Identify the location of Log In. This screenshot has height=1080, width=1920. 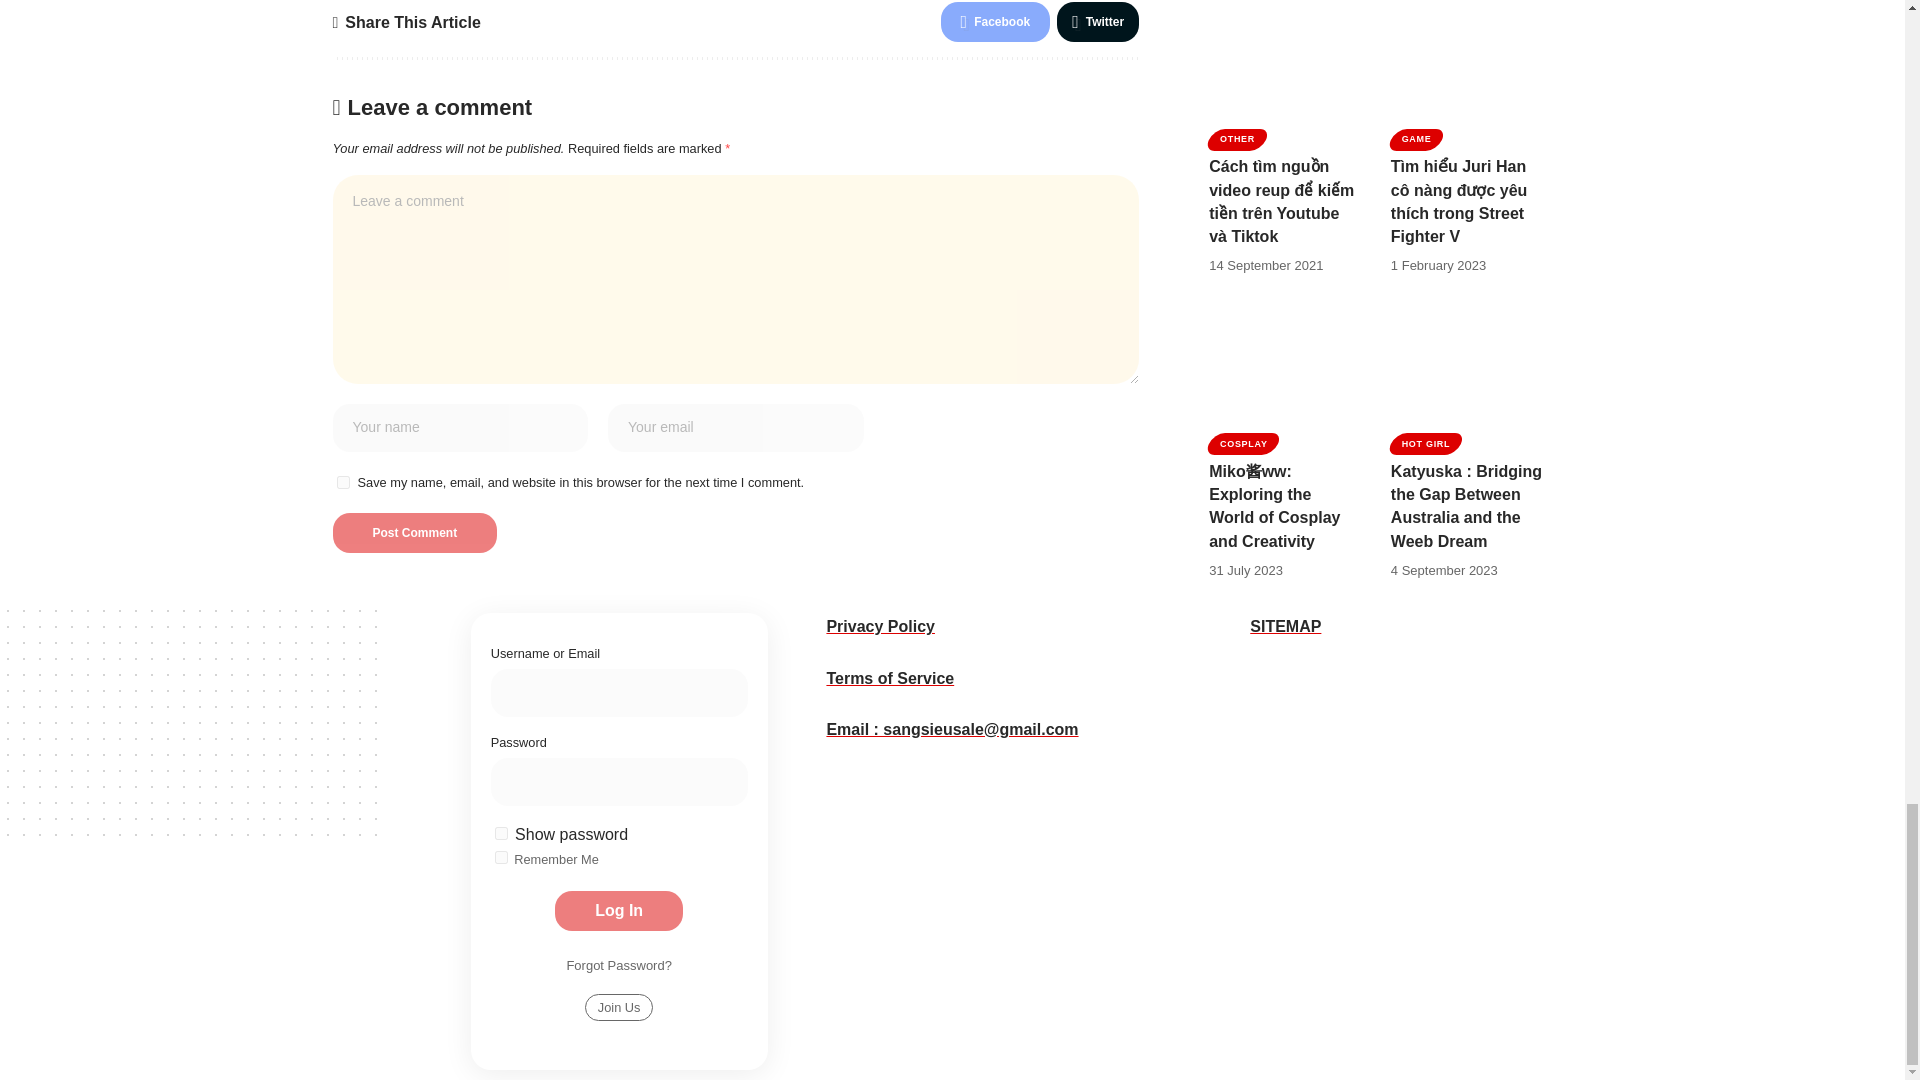
(951, 737).